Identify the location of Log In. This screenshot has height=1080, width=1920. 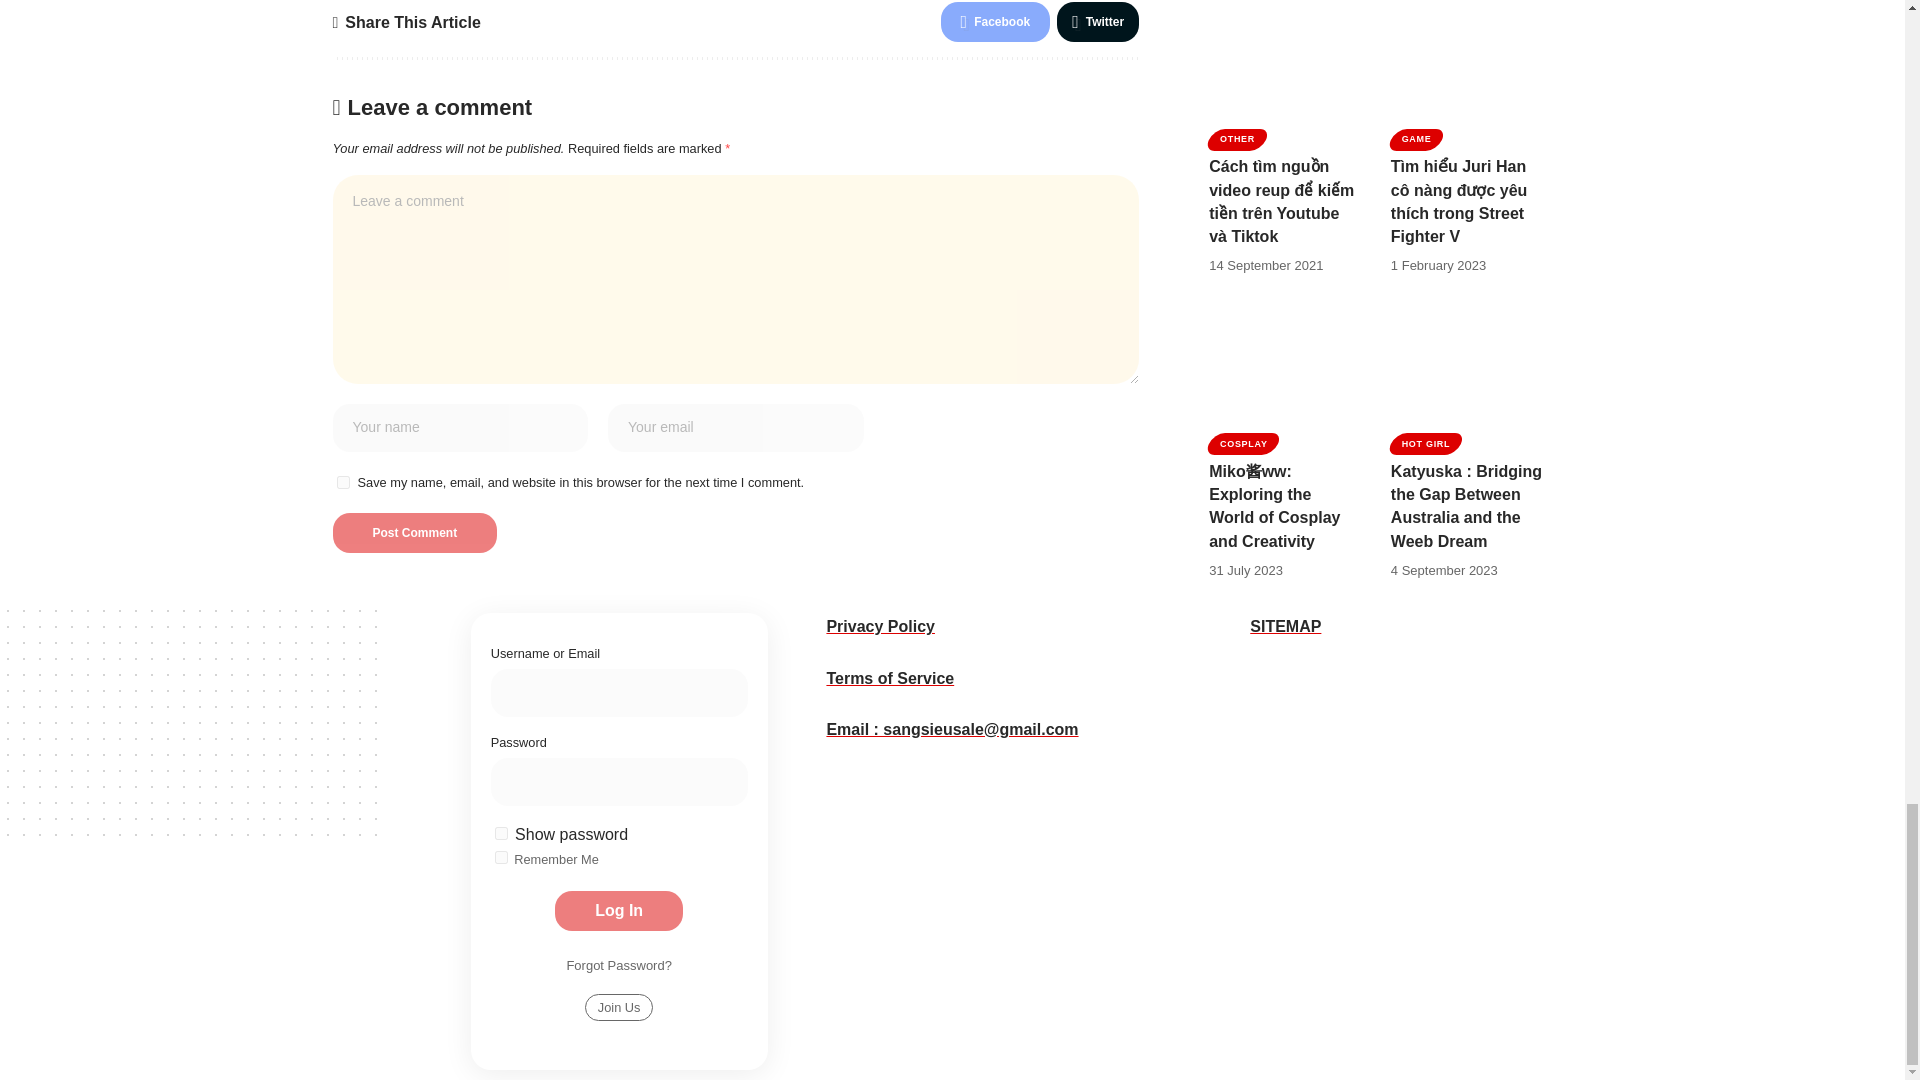
(951, 737).